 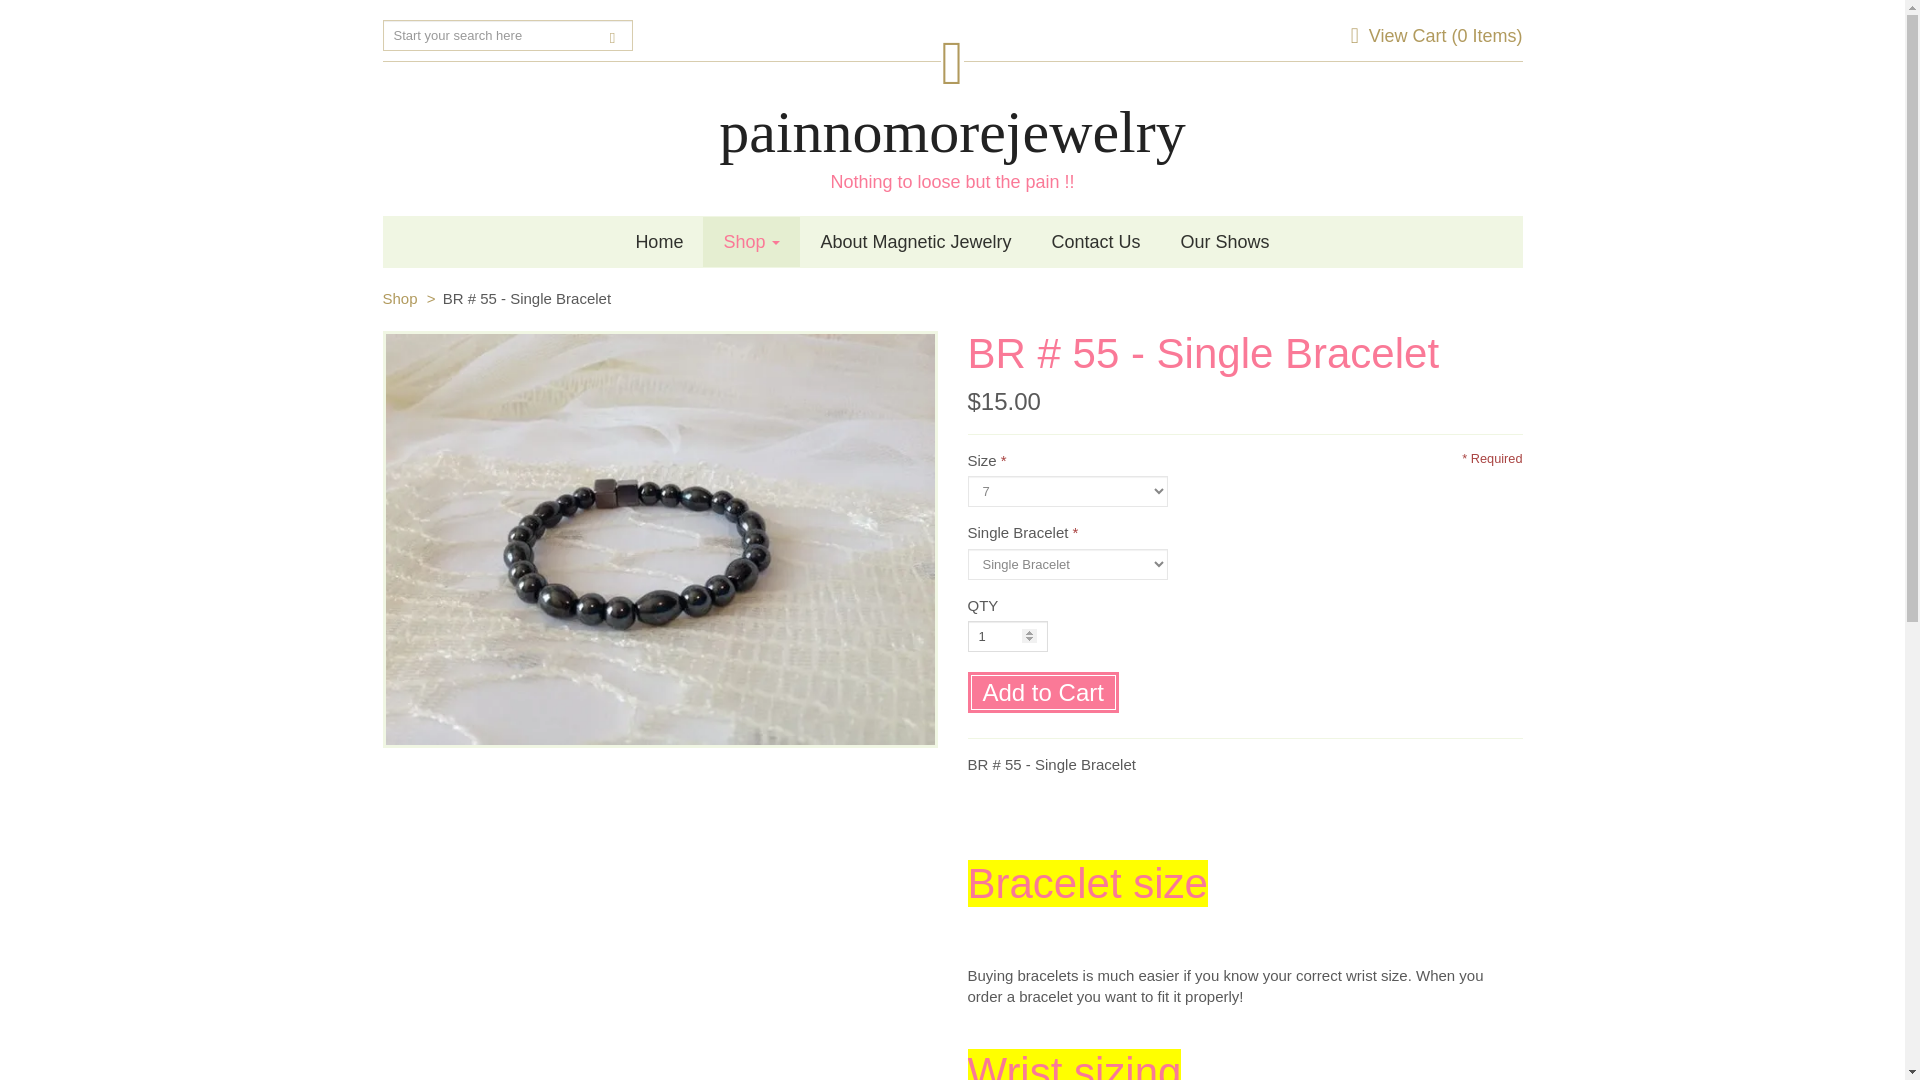 I want to click on Home, so click(x=658, y=242).